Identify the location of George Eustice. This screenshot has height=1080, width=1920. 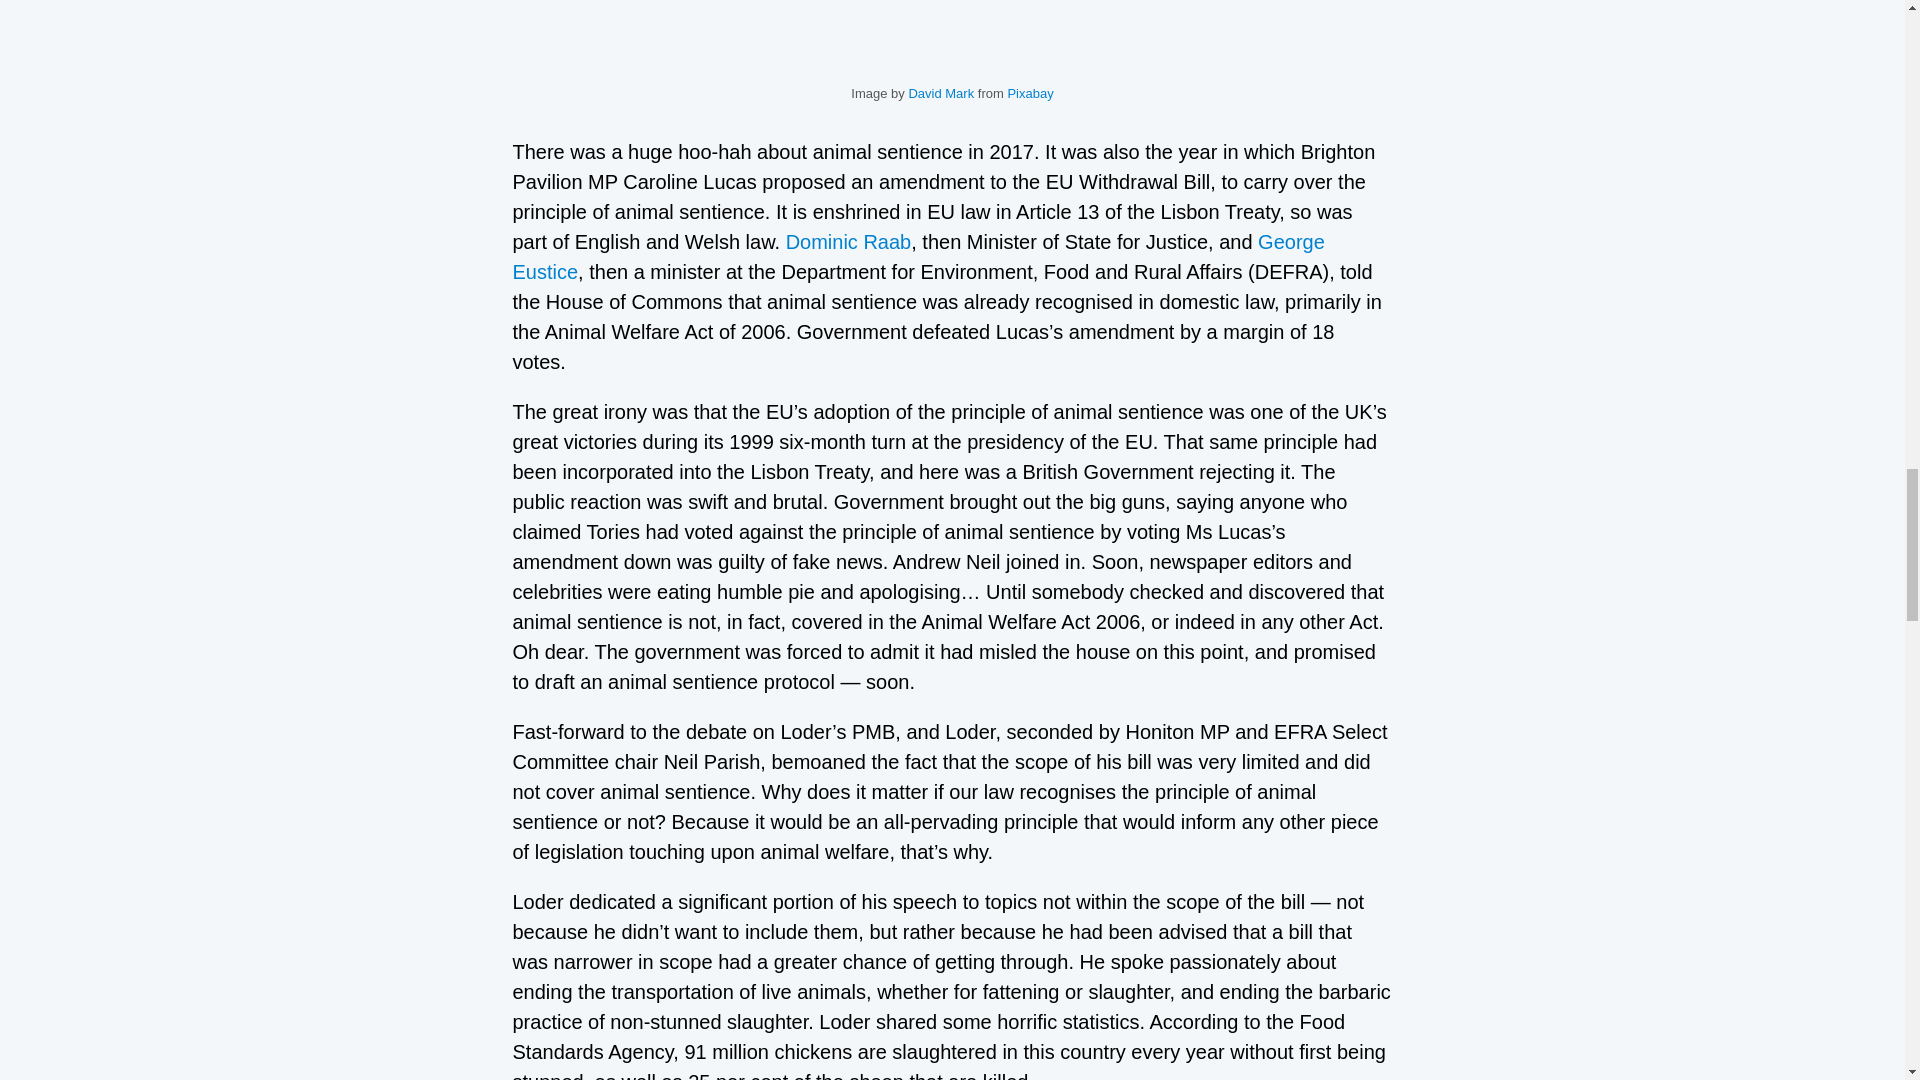
(918, 256).